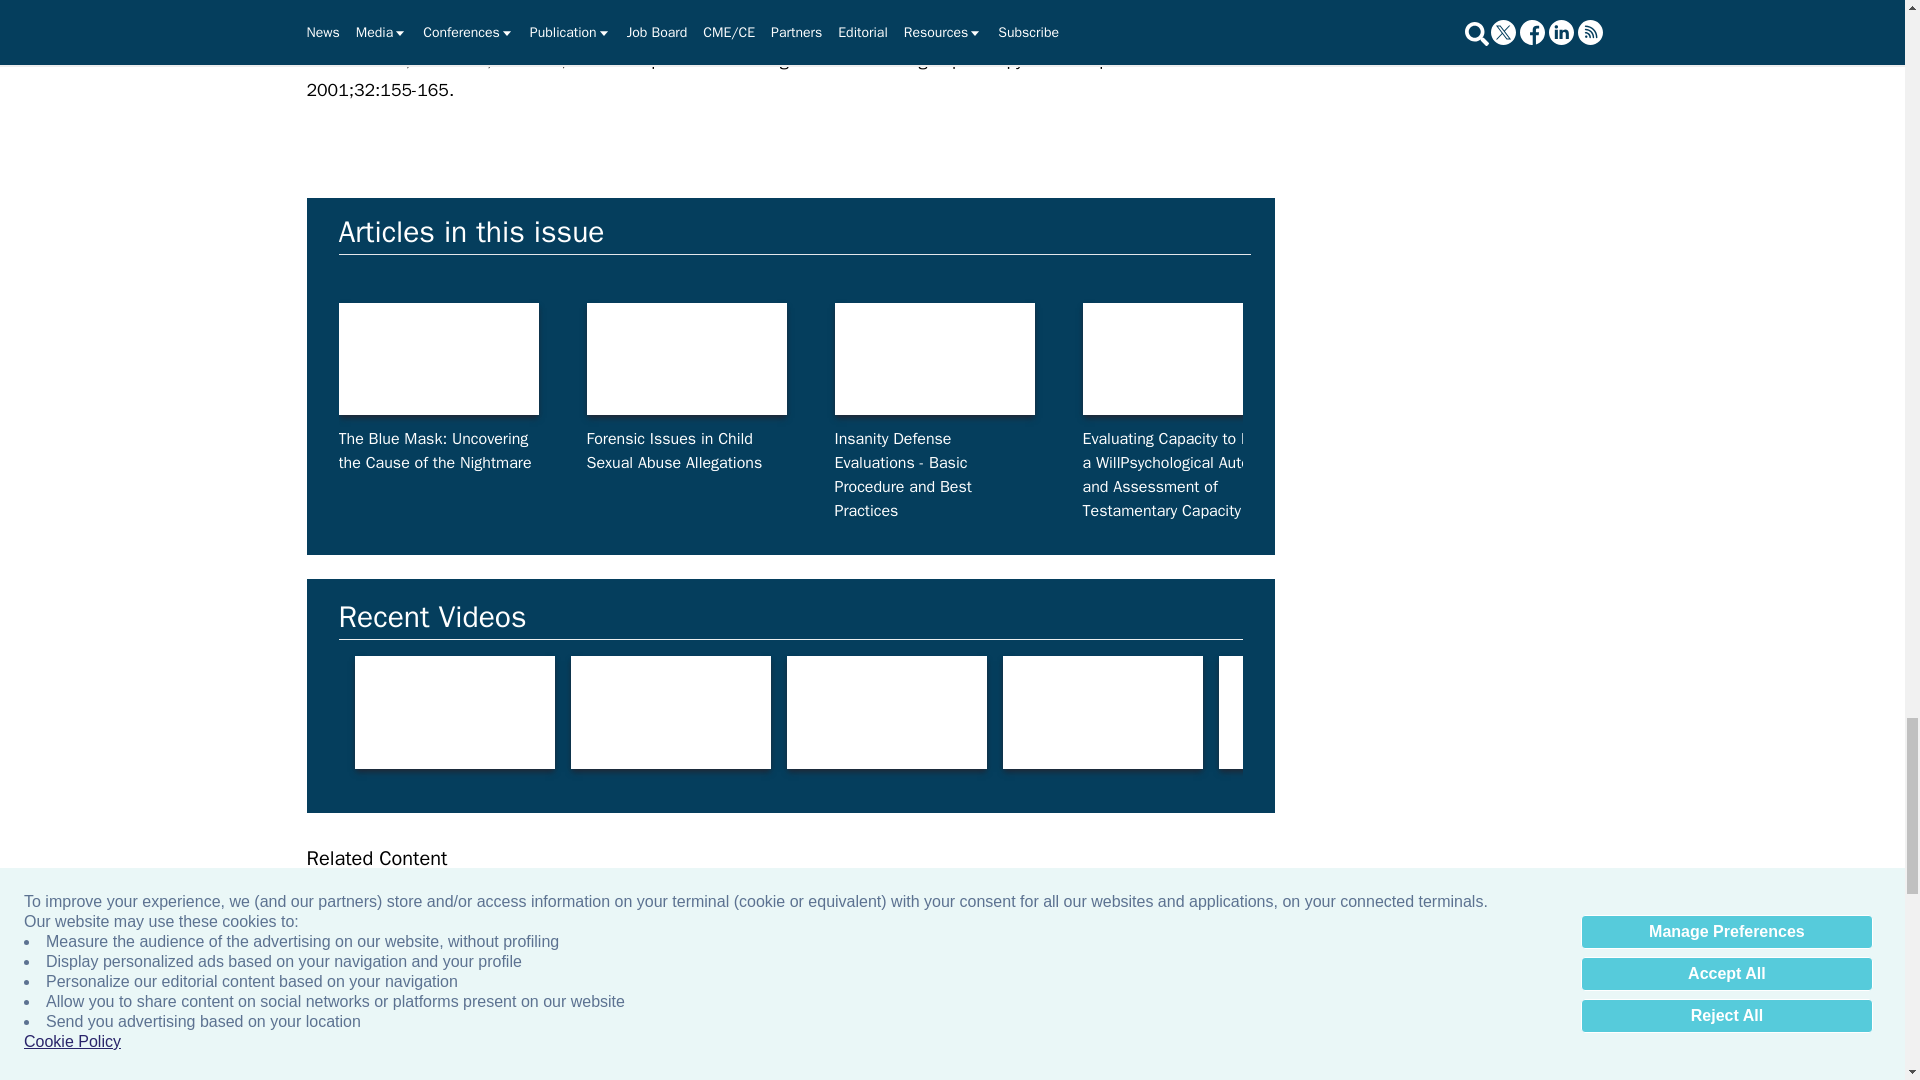  What do you see at coordinates (1534, 712) in the screenshot?
I see `brain ` at bounding box center [1534, 712].